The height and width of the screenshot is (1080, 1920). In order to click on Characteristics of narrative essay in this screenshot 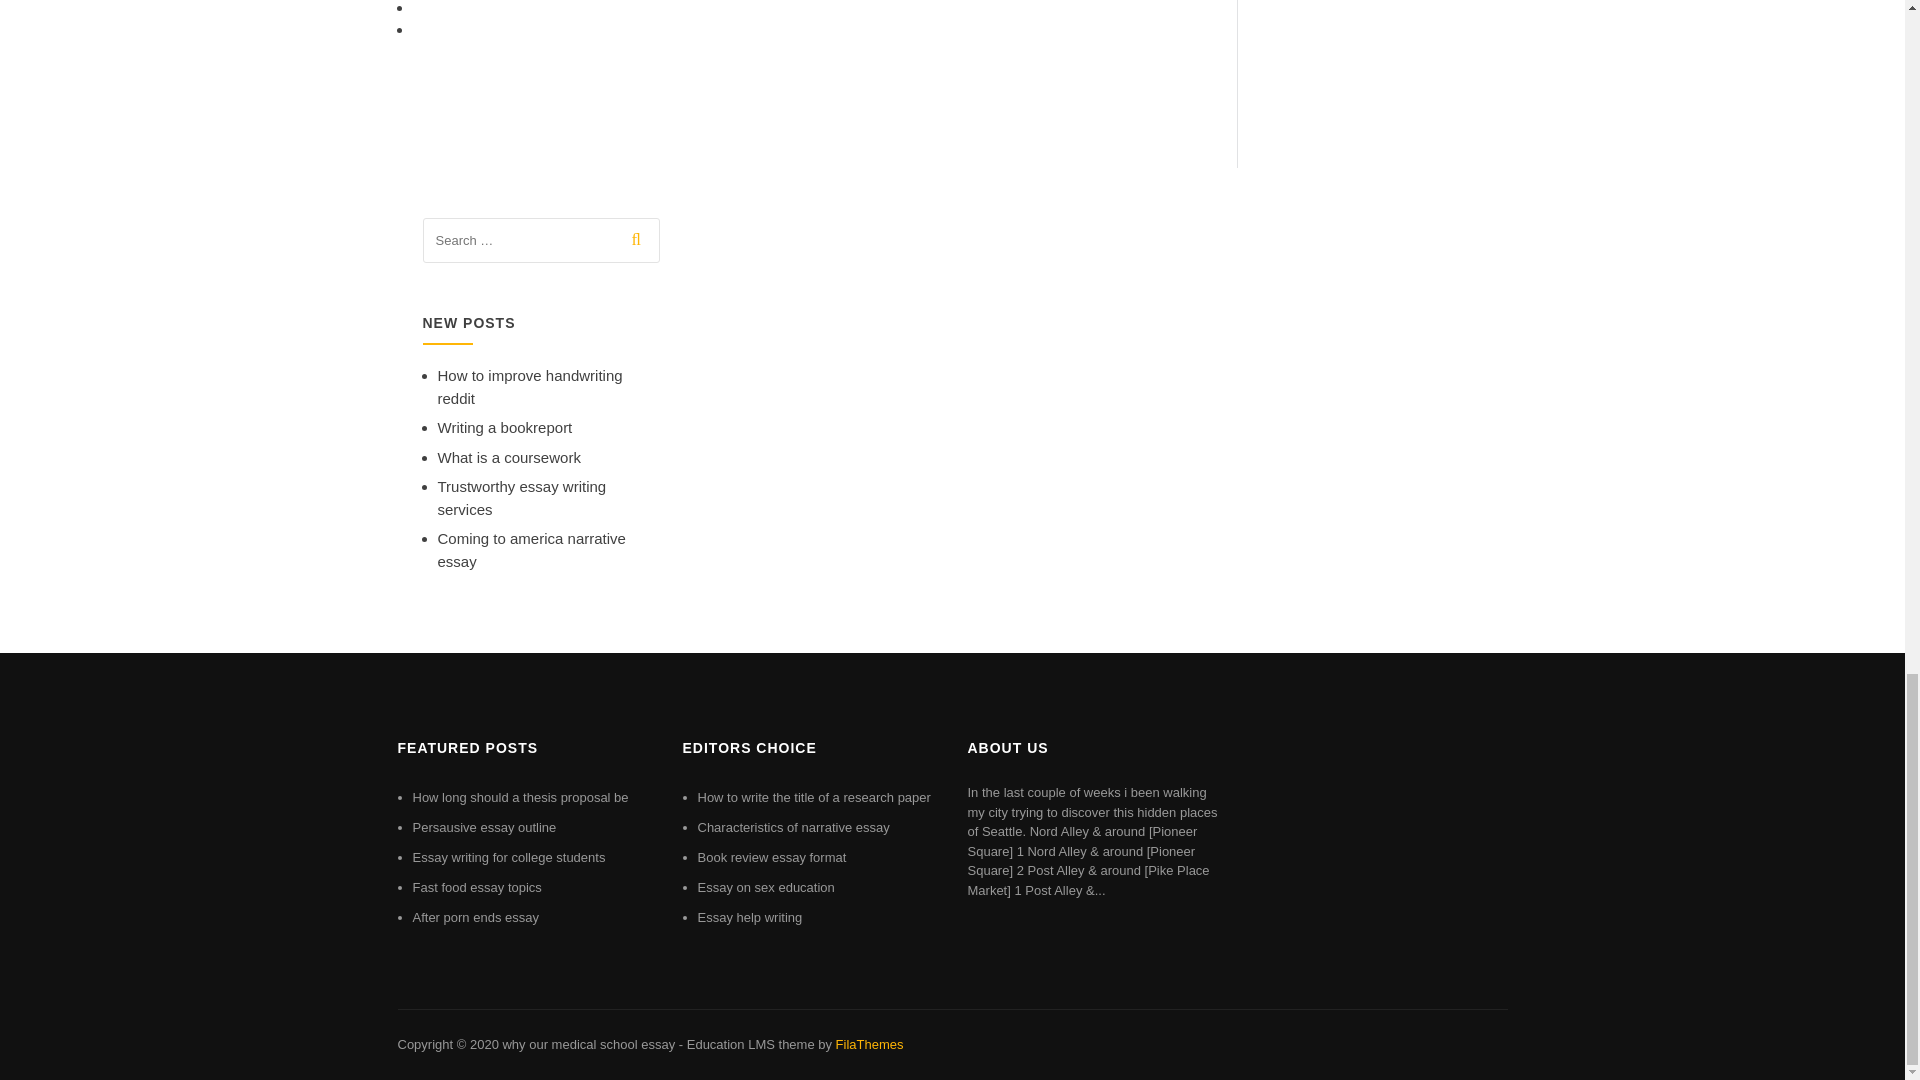, I will do `click(794, 826)`.